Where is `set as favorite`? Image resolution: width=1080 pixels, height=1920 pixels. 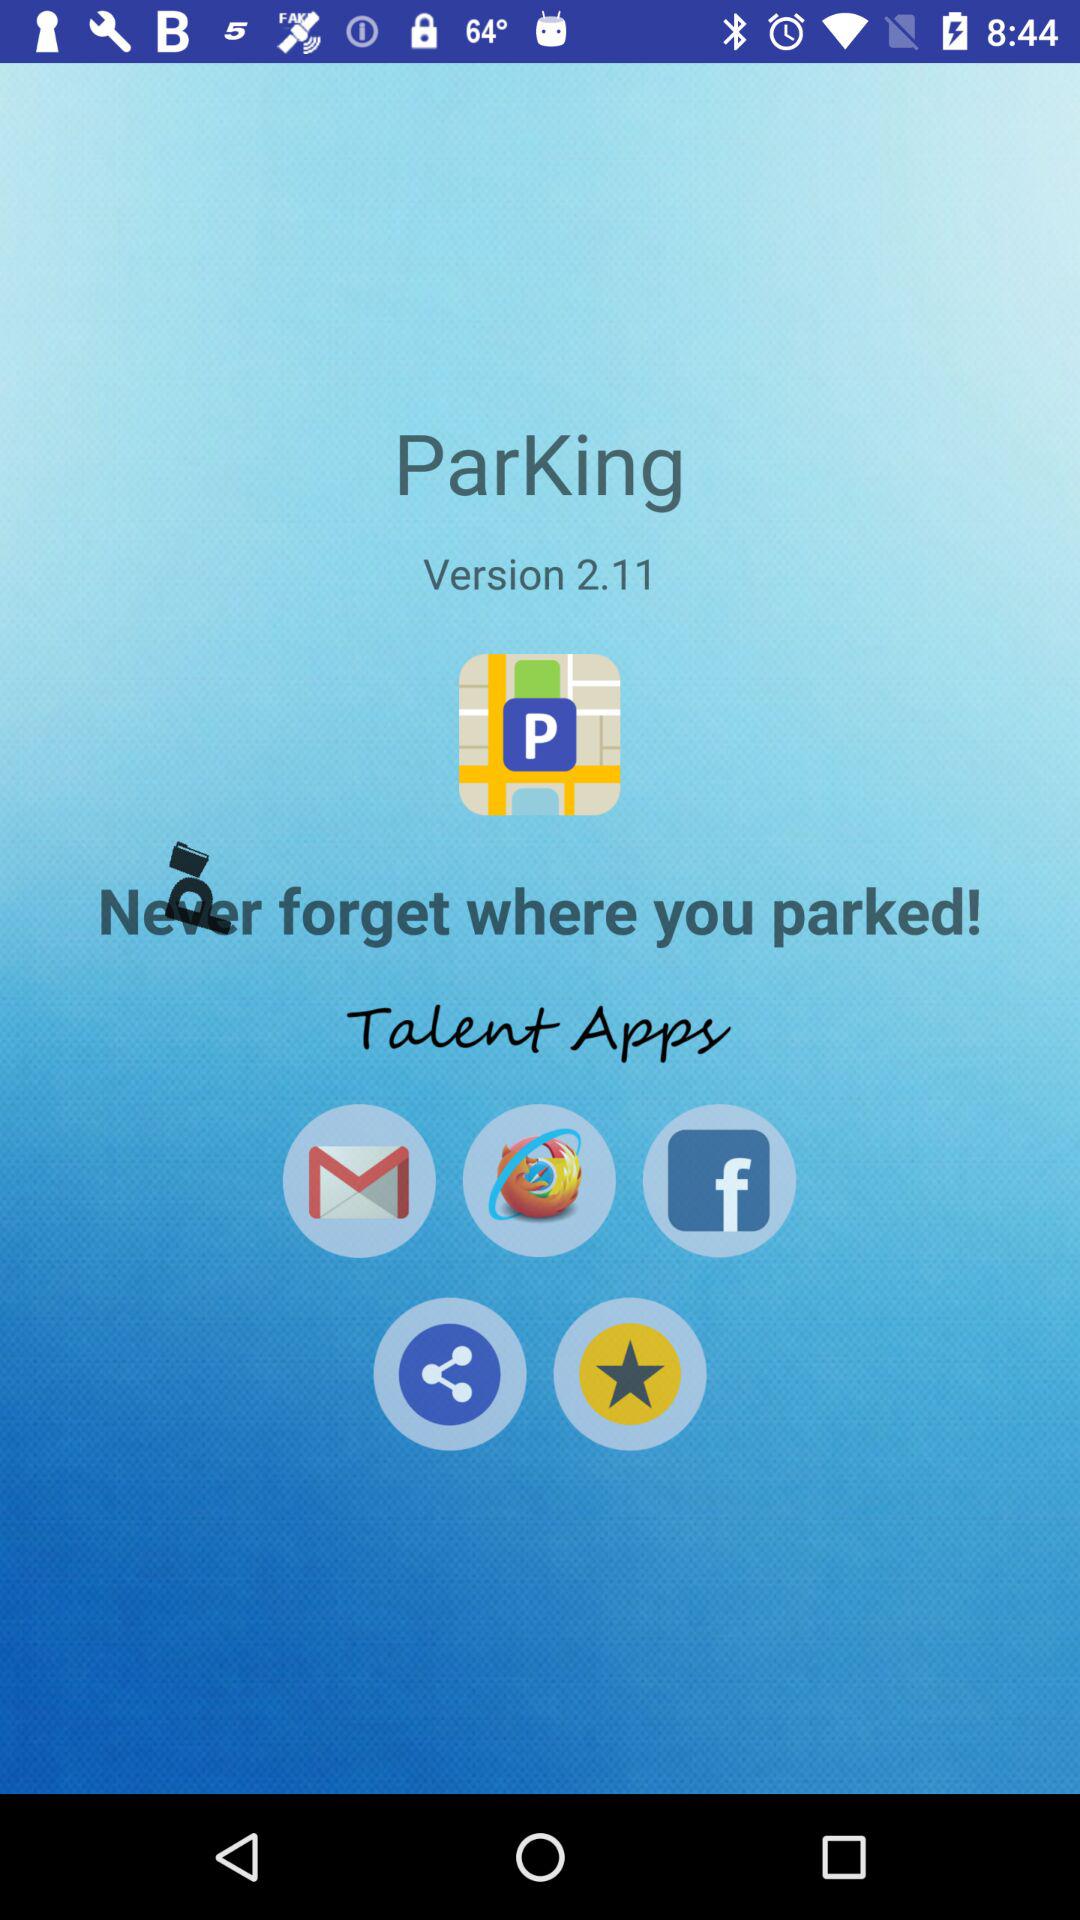
set as favorite is located at coordinates (630, 1374).